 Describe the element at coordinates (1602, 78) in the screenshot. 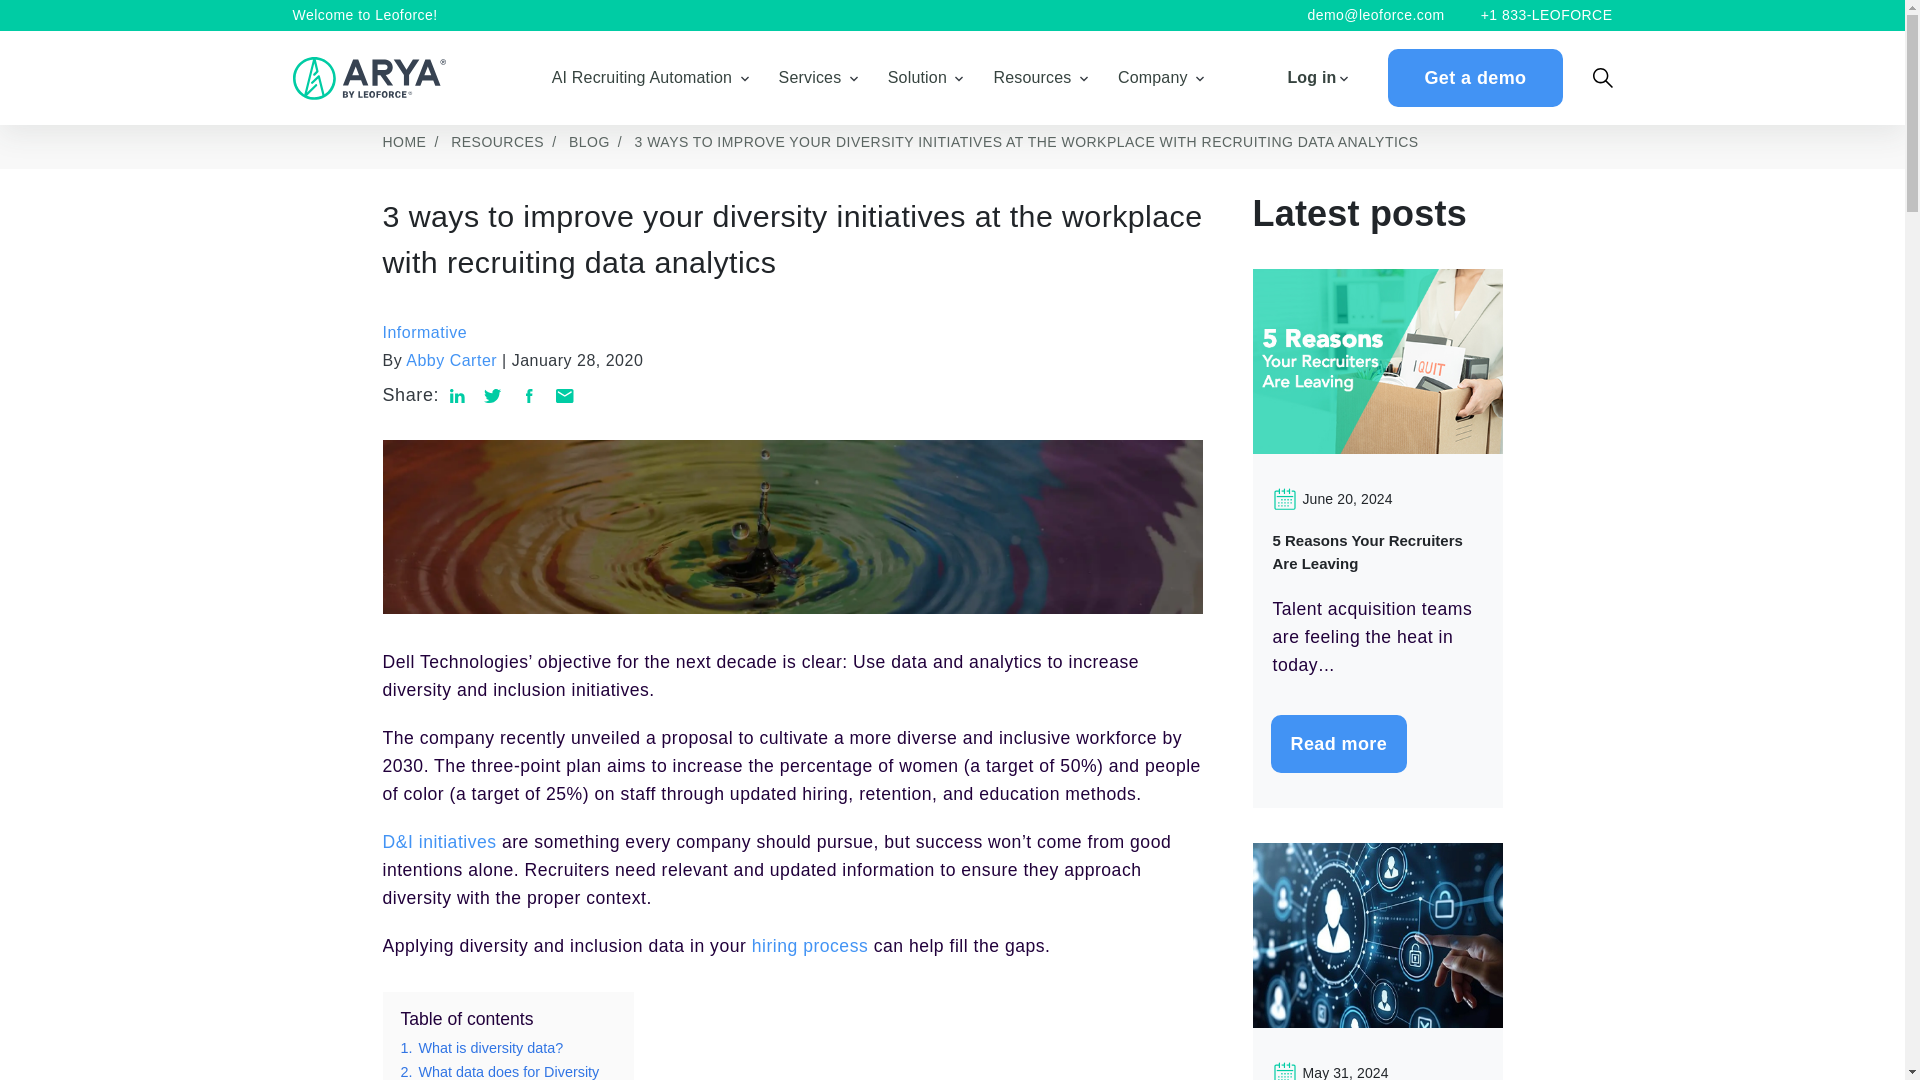

I see `search` at that location.